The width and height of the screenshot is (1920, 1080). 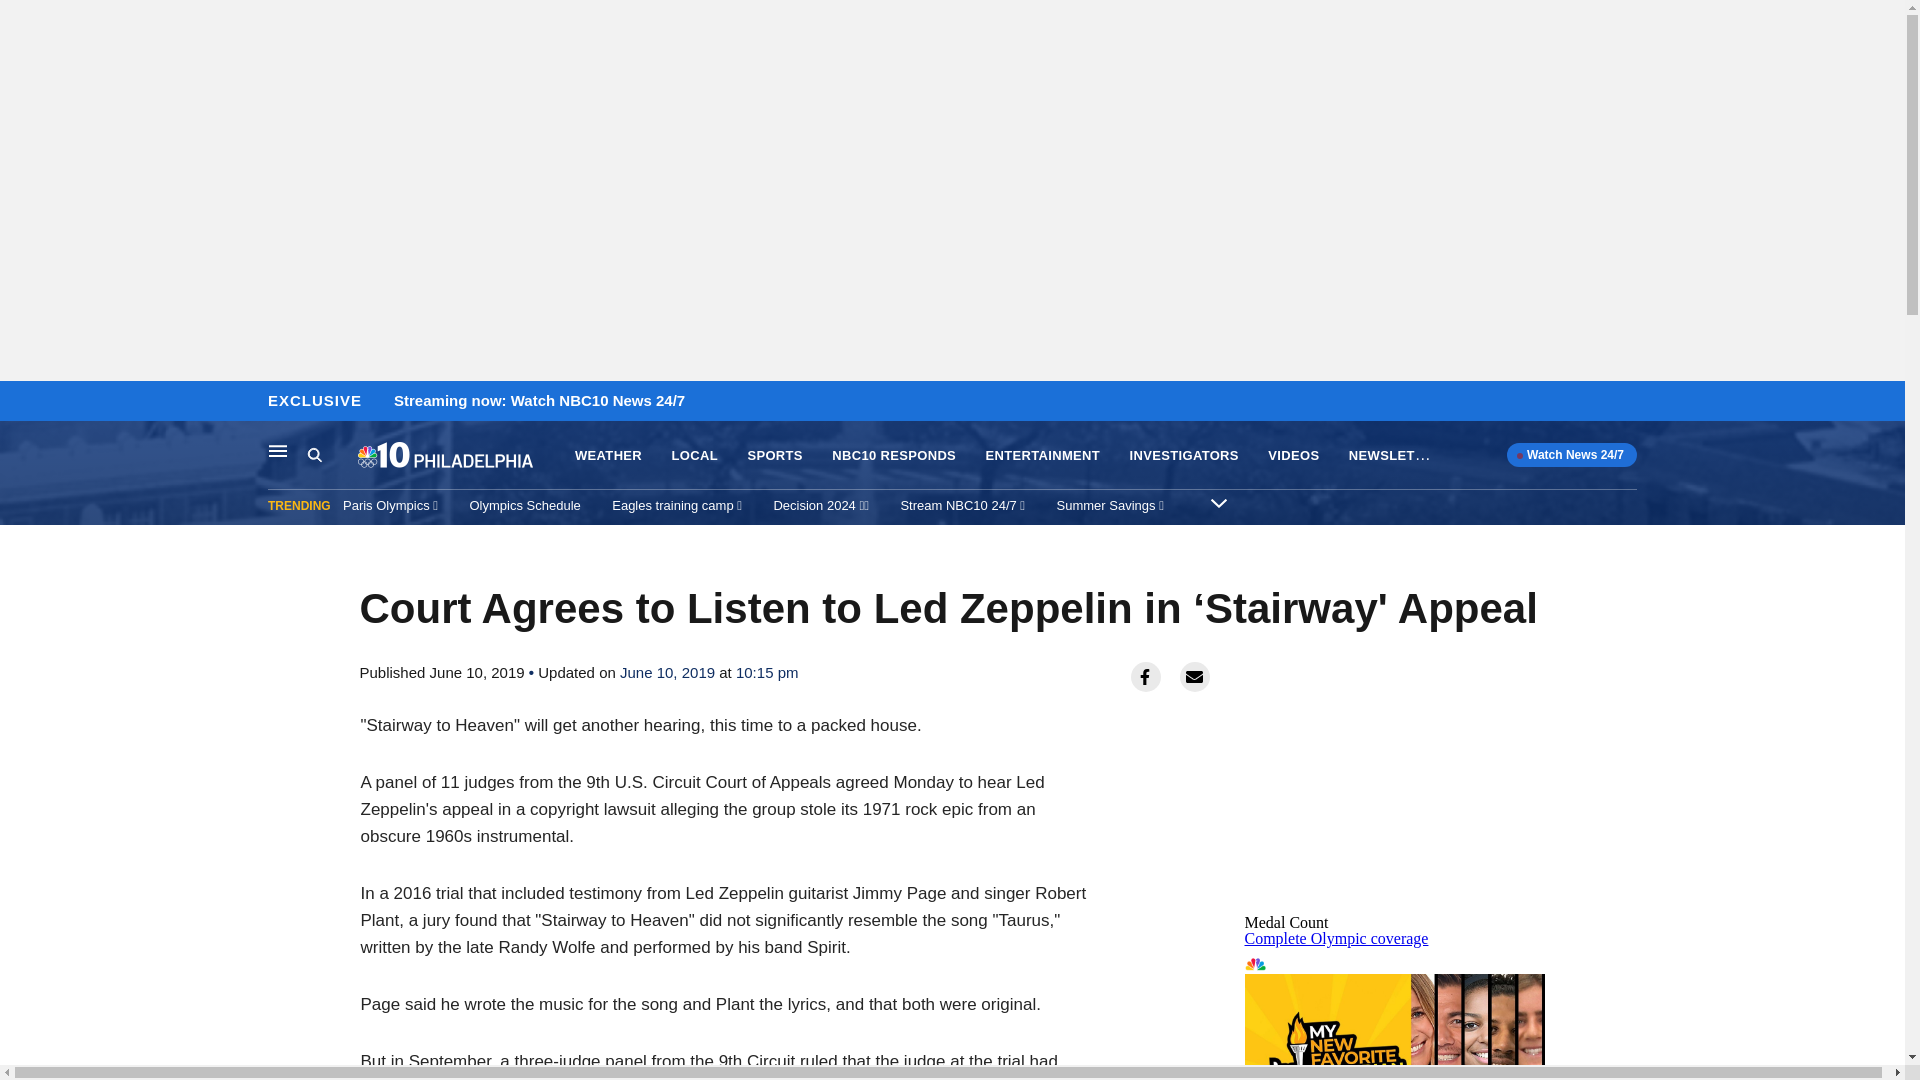 I want to click on Main Navigation, so click(x=278, y=450).